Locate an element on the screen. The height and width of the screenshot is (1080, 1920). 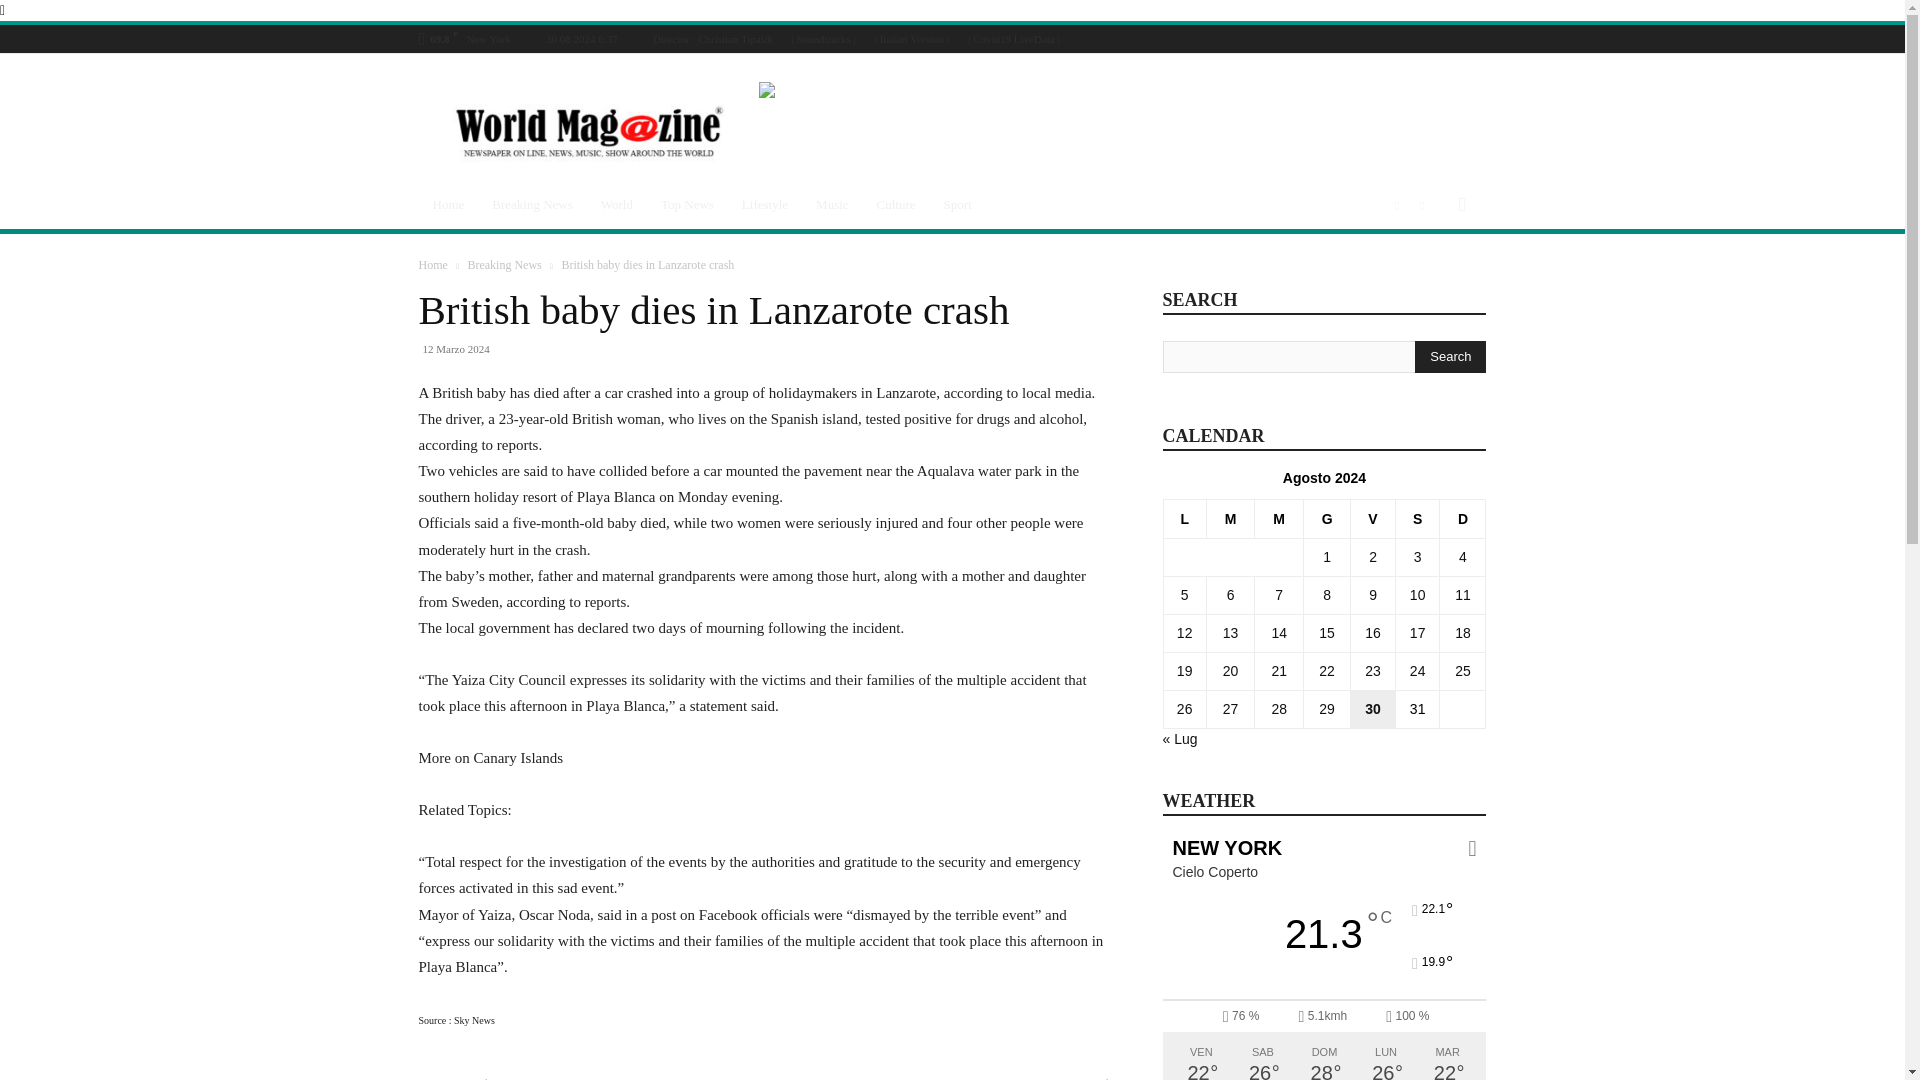
View all posts in Breaking News is located at coordinates (504, 265).